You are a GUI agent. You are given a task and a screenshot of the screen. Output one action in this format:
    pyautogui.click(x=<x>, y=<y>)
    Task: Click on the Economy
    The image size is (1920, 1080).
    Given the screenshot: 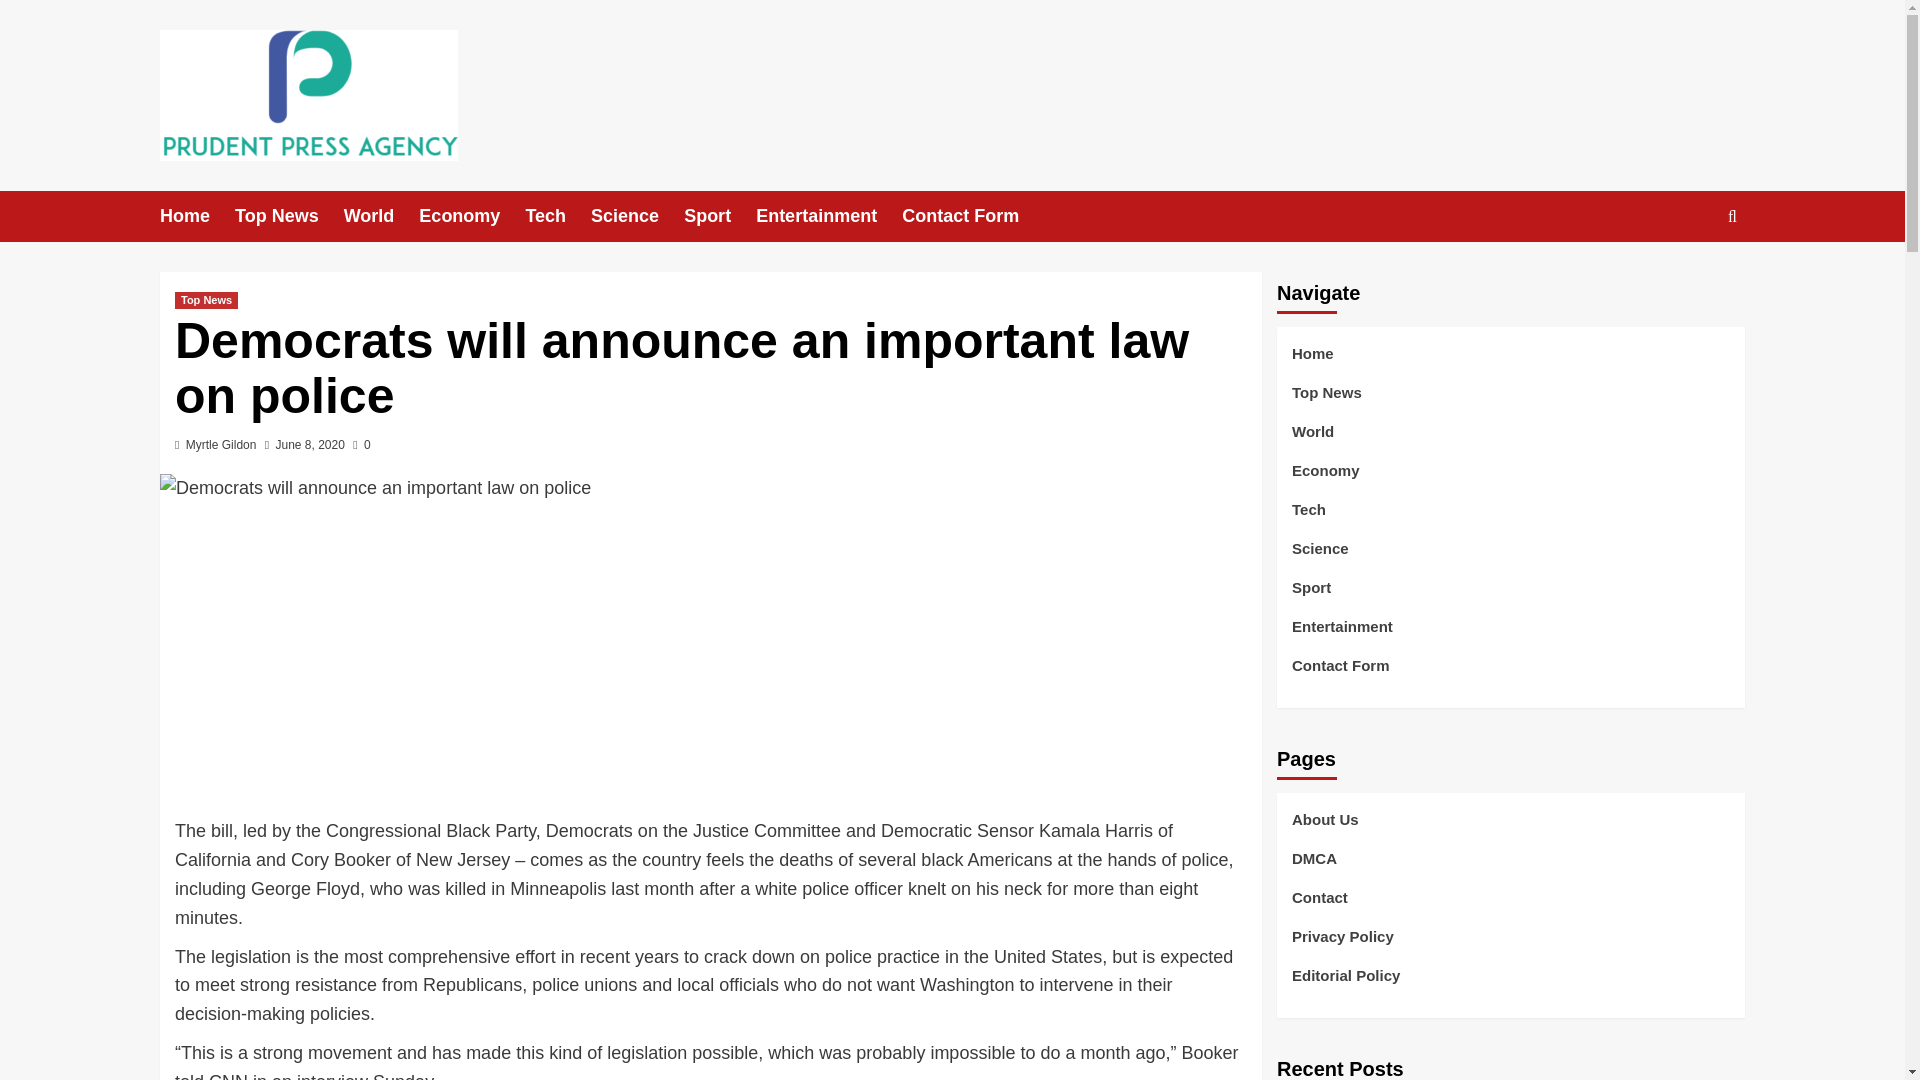 What is the action you would take?
    pyautogui.click(x=471, y=216)
    